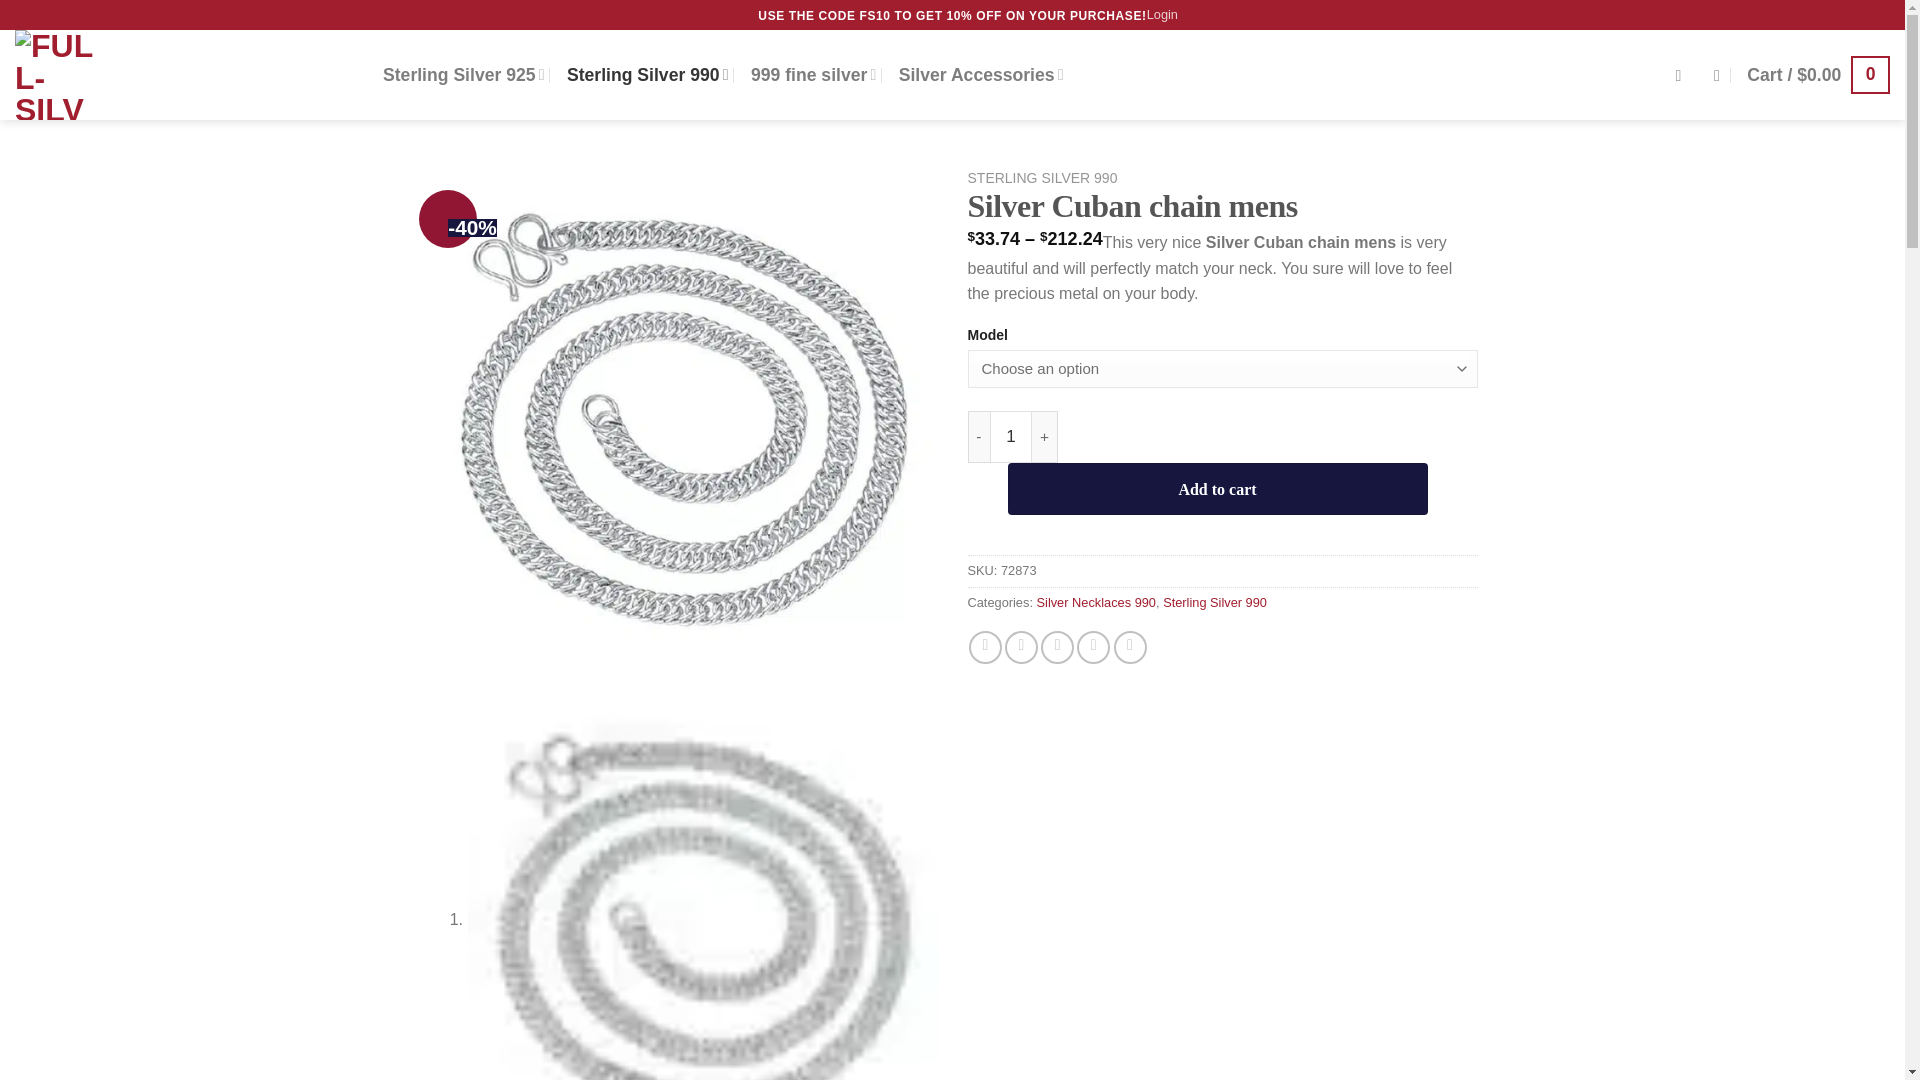 This screenshot has width=1920, height=1080. I want to click on Email to a Friend, so click(1056, 647).